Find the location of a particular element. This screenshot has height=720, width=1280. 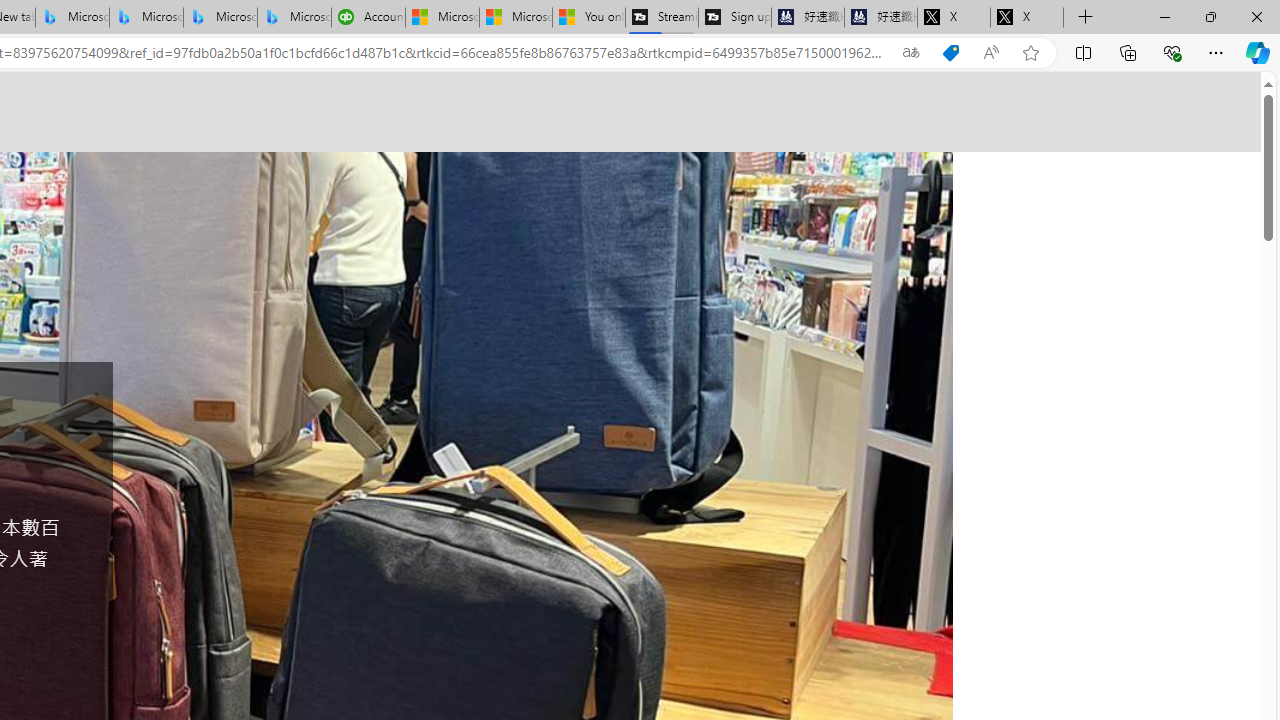

X is located at coordinates (1026, 18).